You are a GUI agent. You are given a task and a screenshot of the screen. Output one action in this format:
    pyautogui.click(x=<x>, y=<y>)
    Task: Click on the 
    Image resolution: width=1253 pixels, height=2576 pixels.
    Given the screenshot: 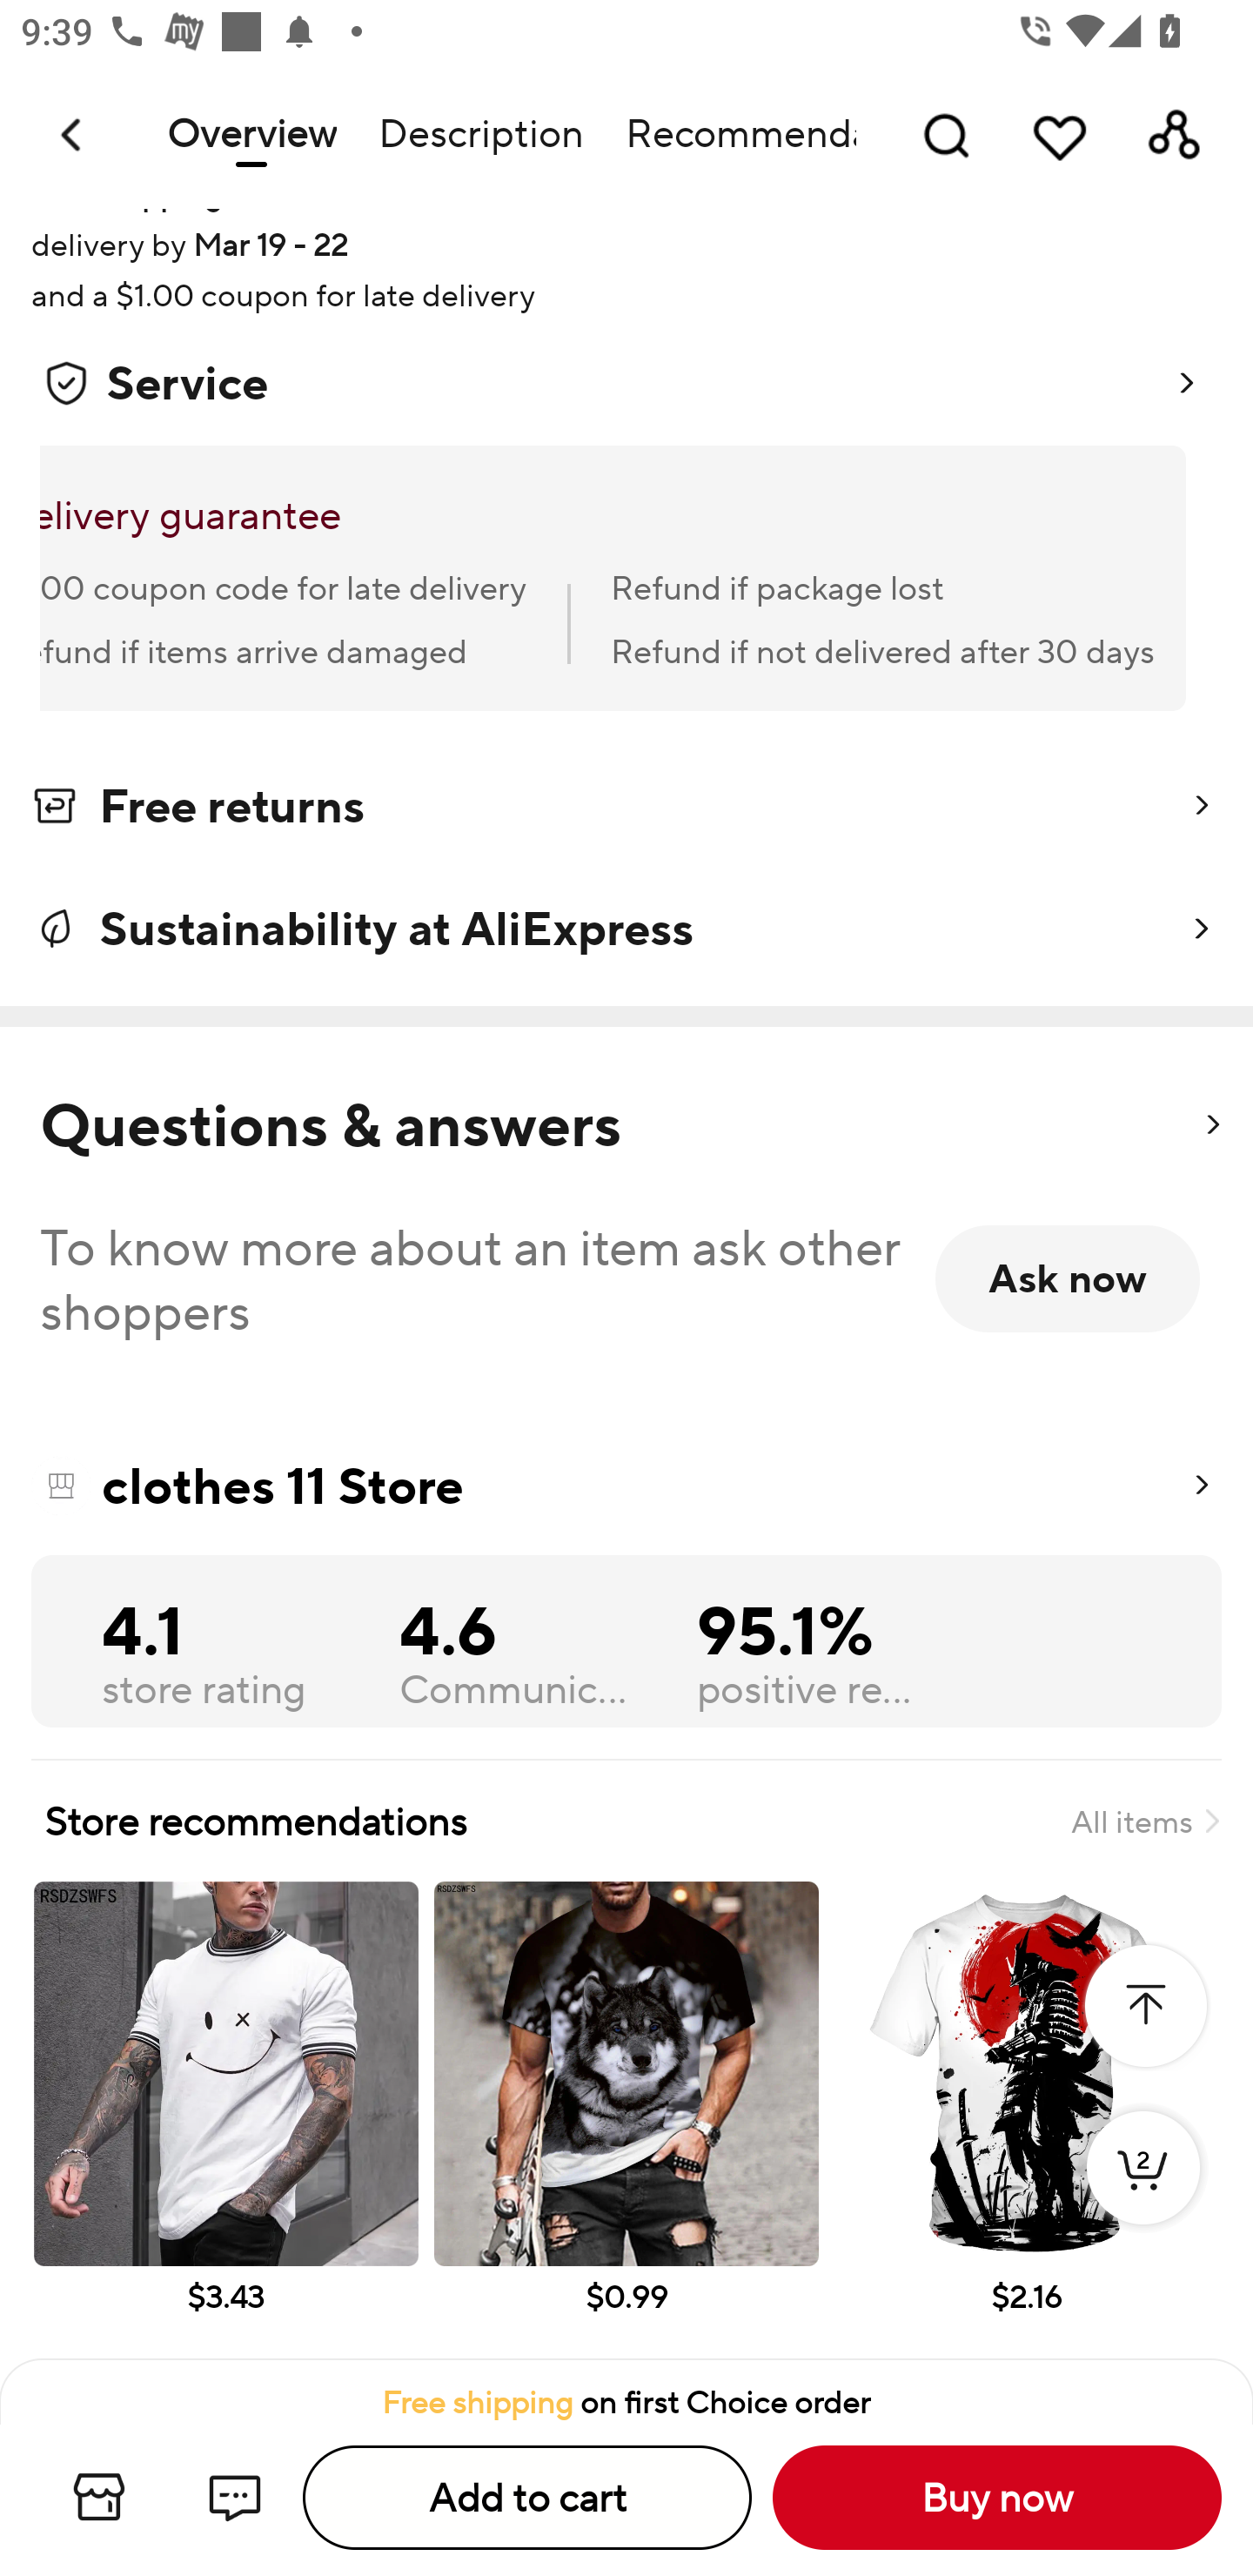 What is the action you would take?
    pyautogui.click(x=1145, y=2005)
    